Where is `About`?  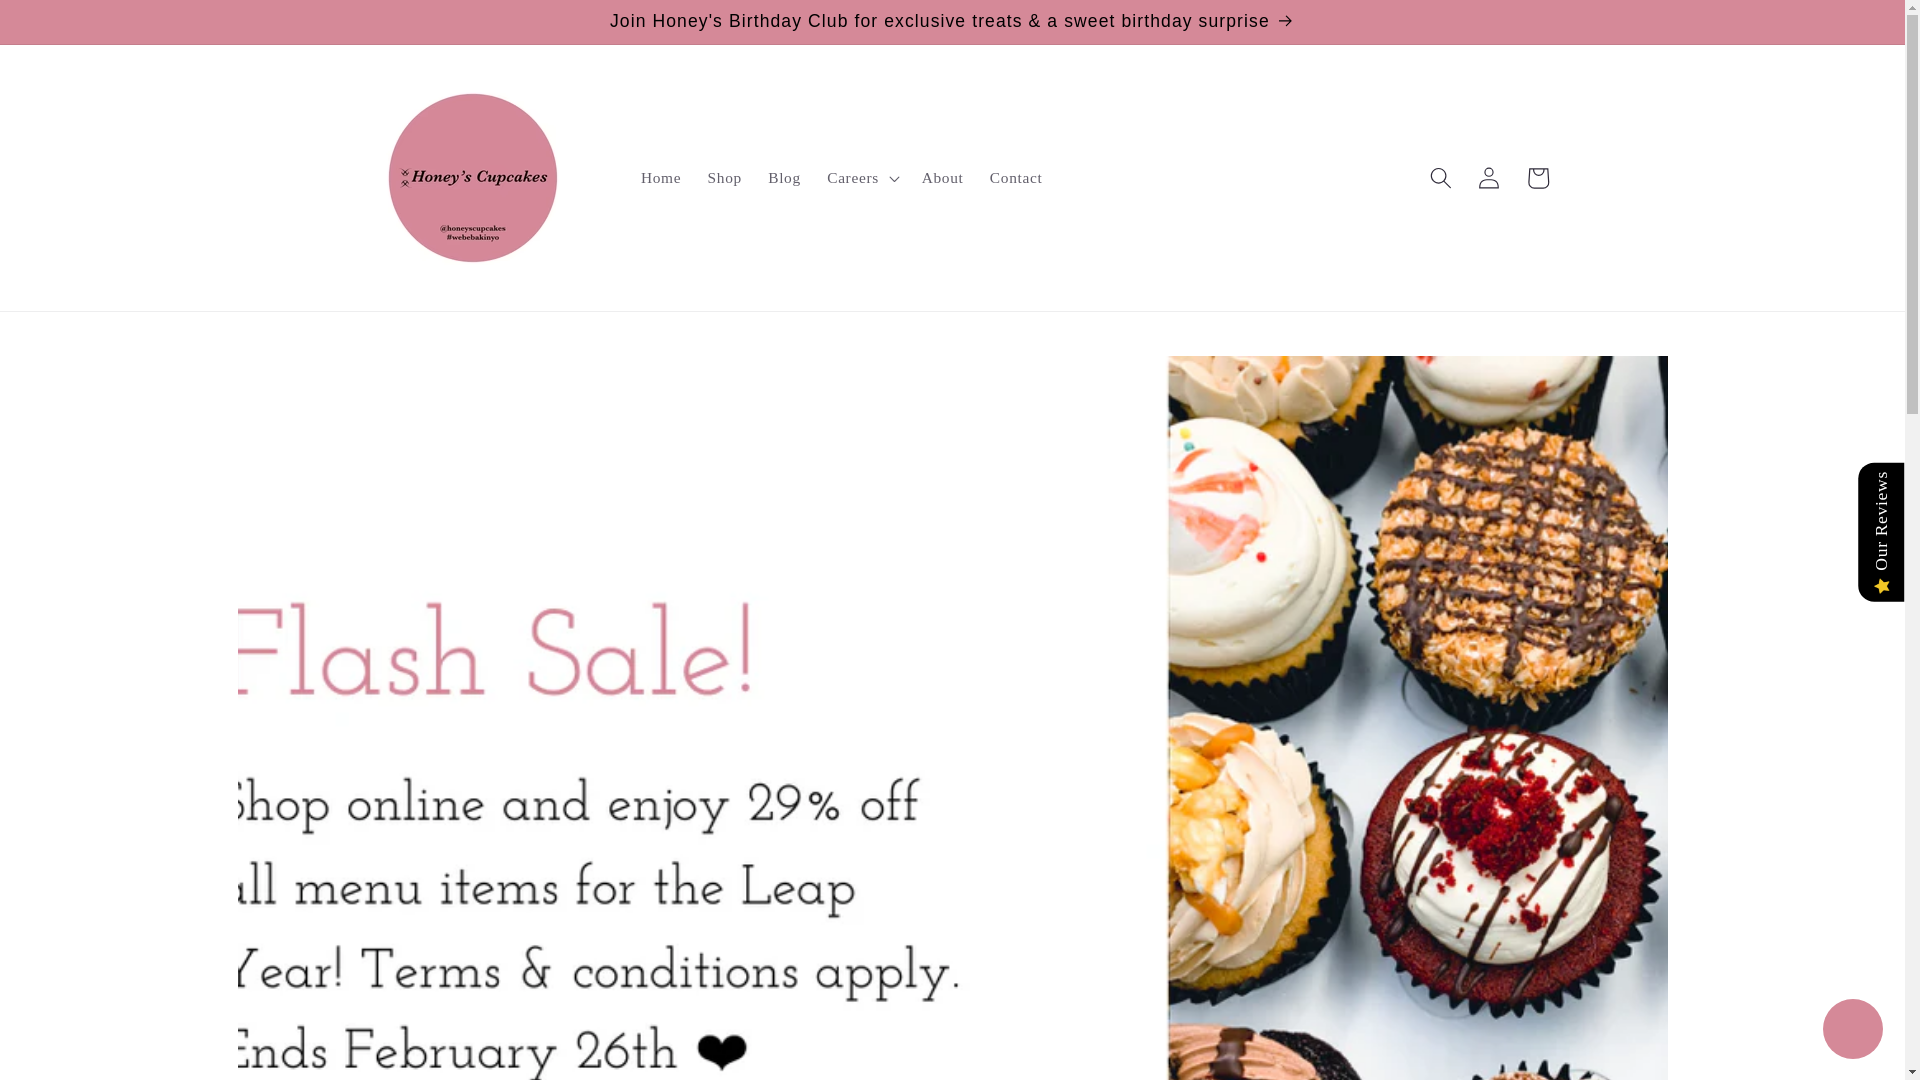
About is located at coordinates (942, 178).